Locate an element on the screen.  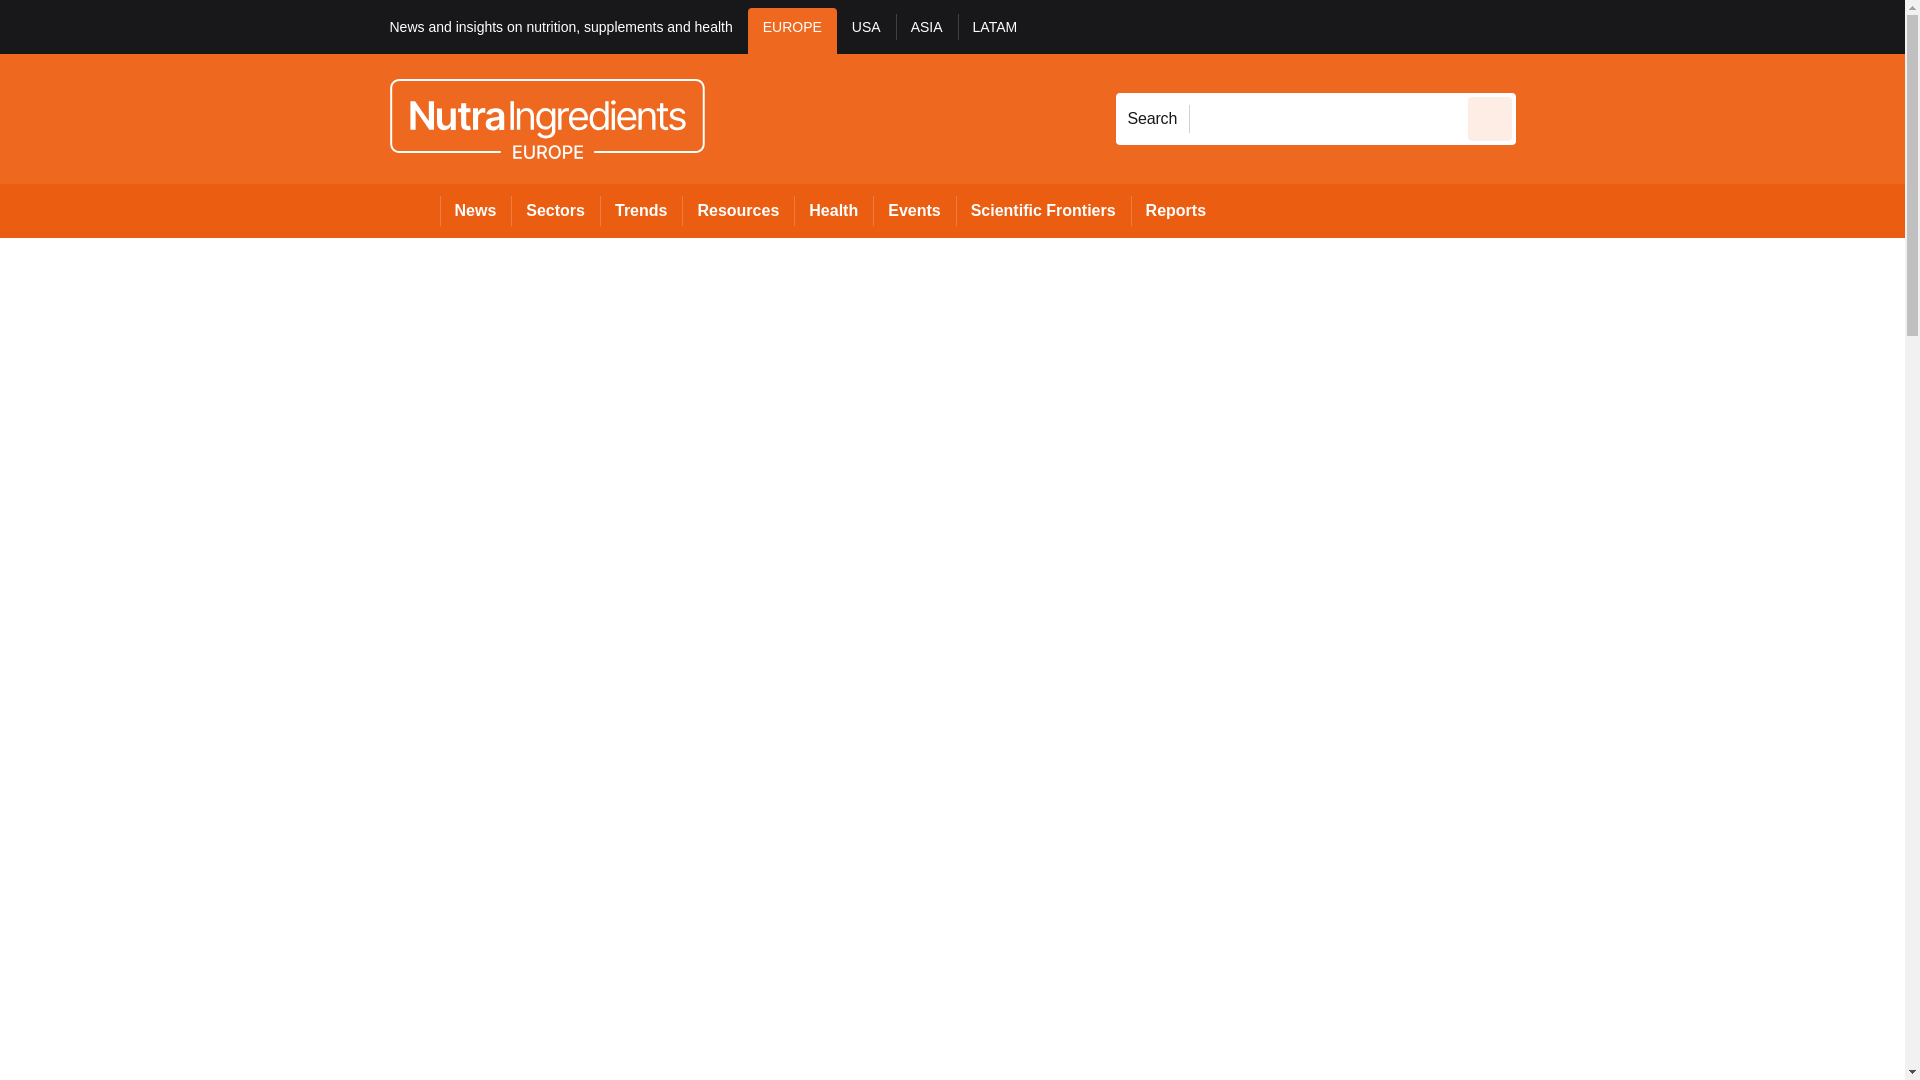
My account is located at coordinates (1658, 26).